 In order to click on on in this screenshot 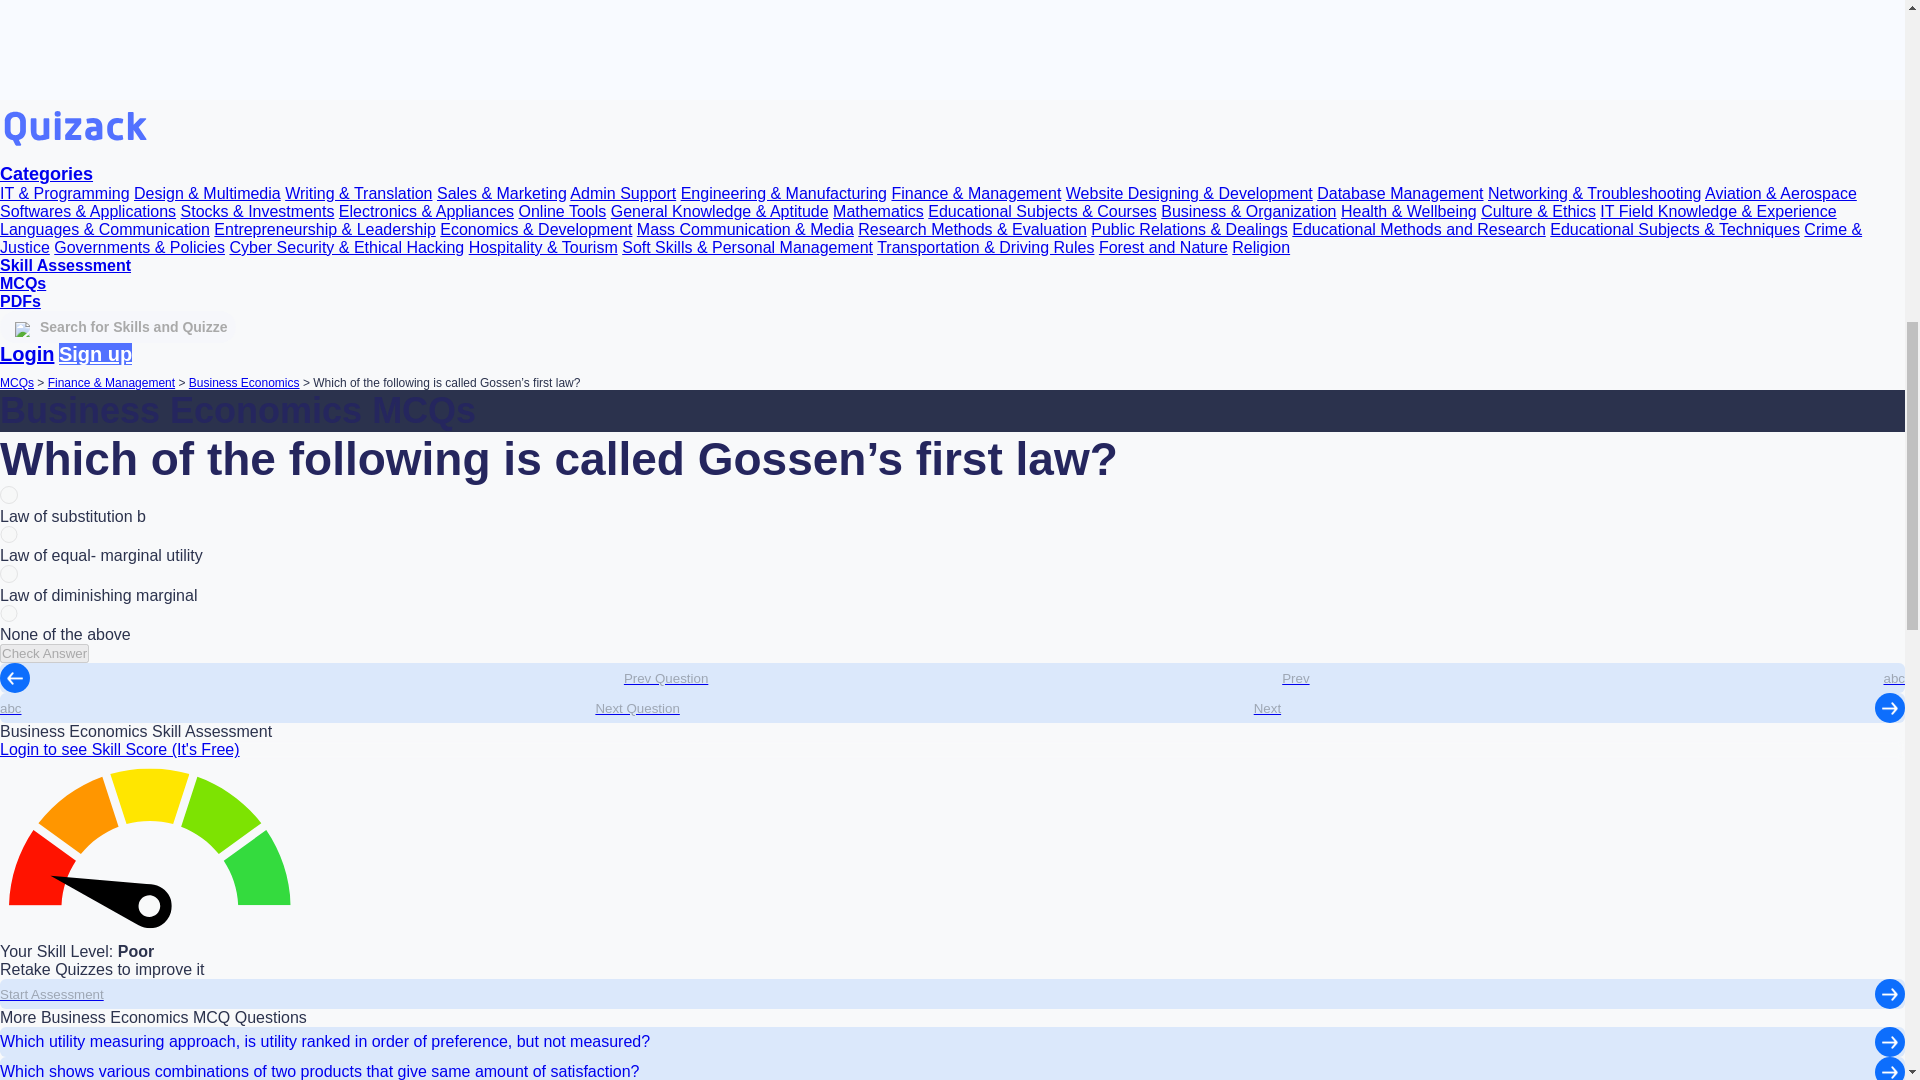, I will do `click(8, 574)`.